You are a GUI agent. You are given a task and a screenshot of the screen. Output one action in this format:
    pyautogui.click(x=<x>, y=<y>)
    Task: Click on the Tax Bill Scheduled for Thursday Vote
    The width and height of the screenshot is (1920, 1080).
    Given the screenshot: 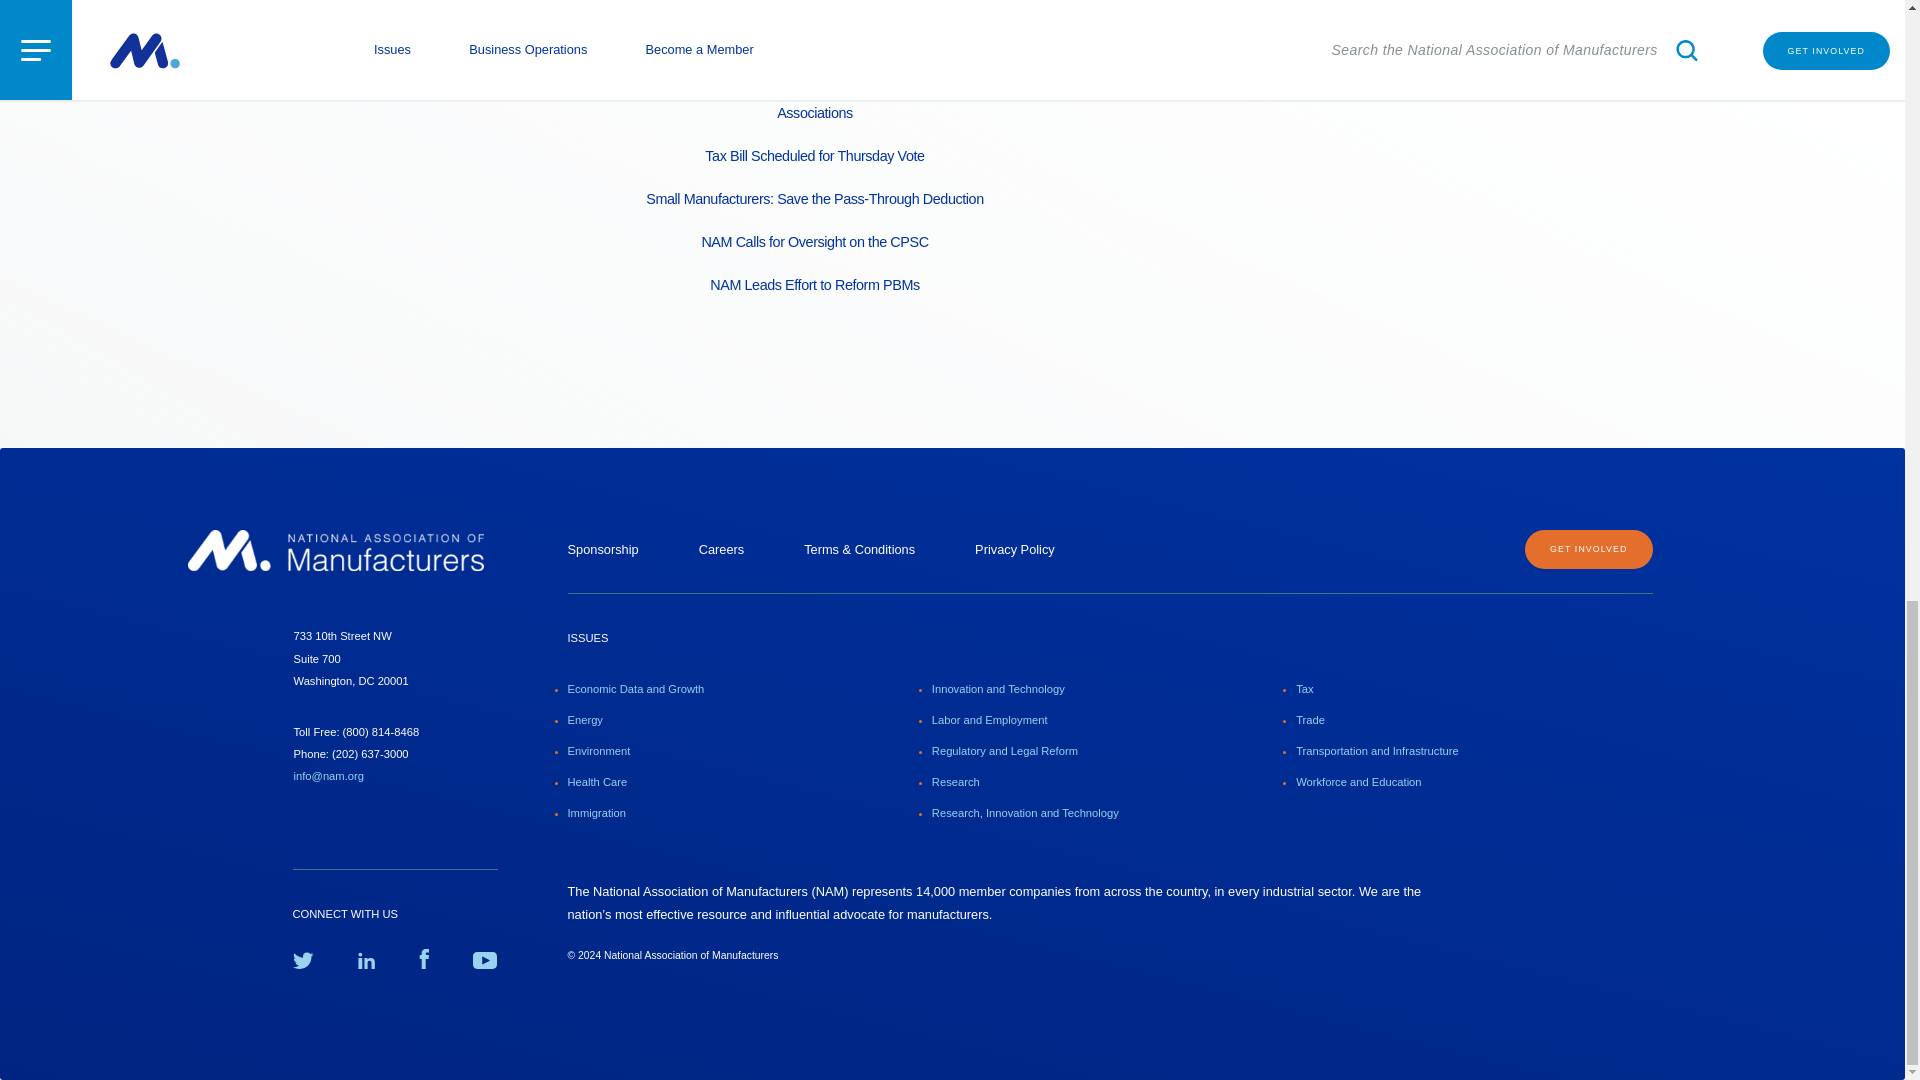 What is the action you would take?
    pyautogui.click(x=814, y=147)
    